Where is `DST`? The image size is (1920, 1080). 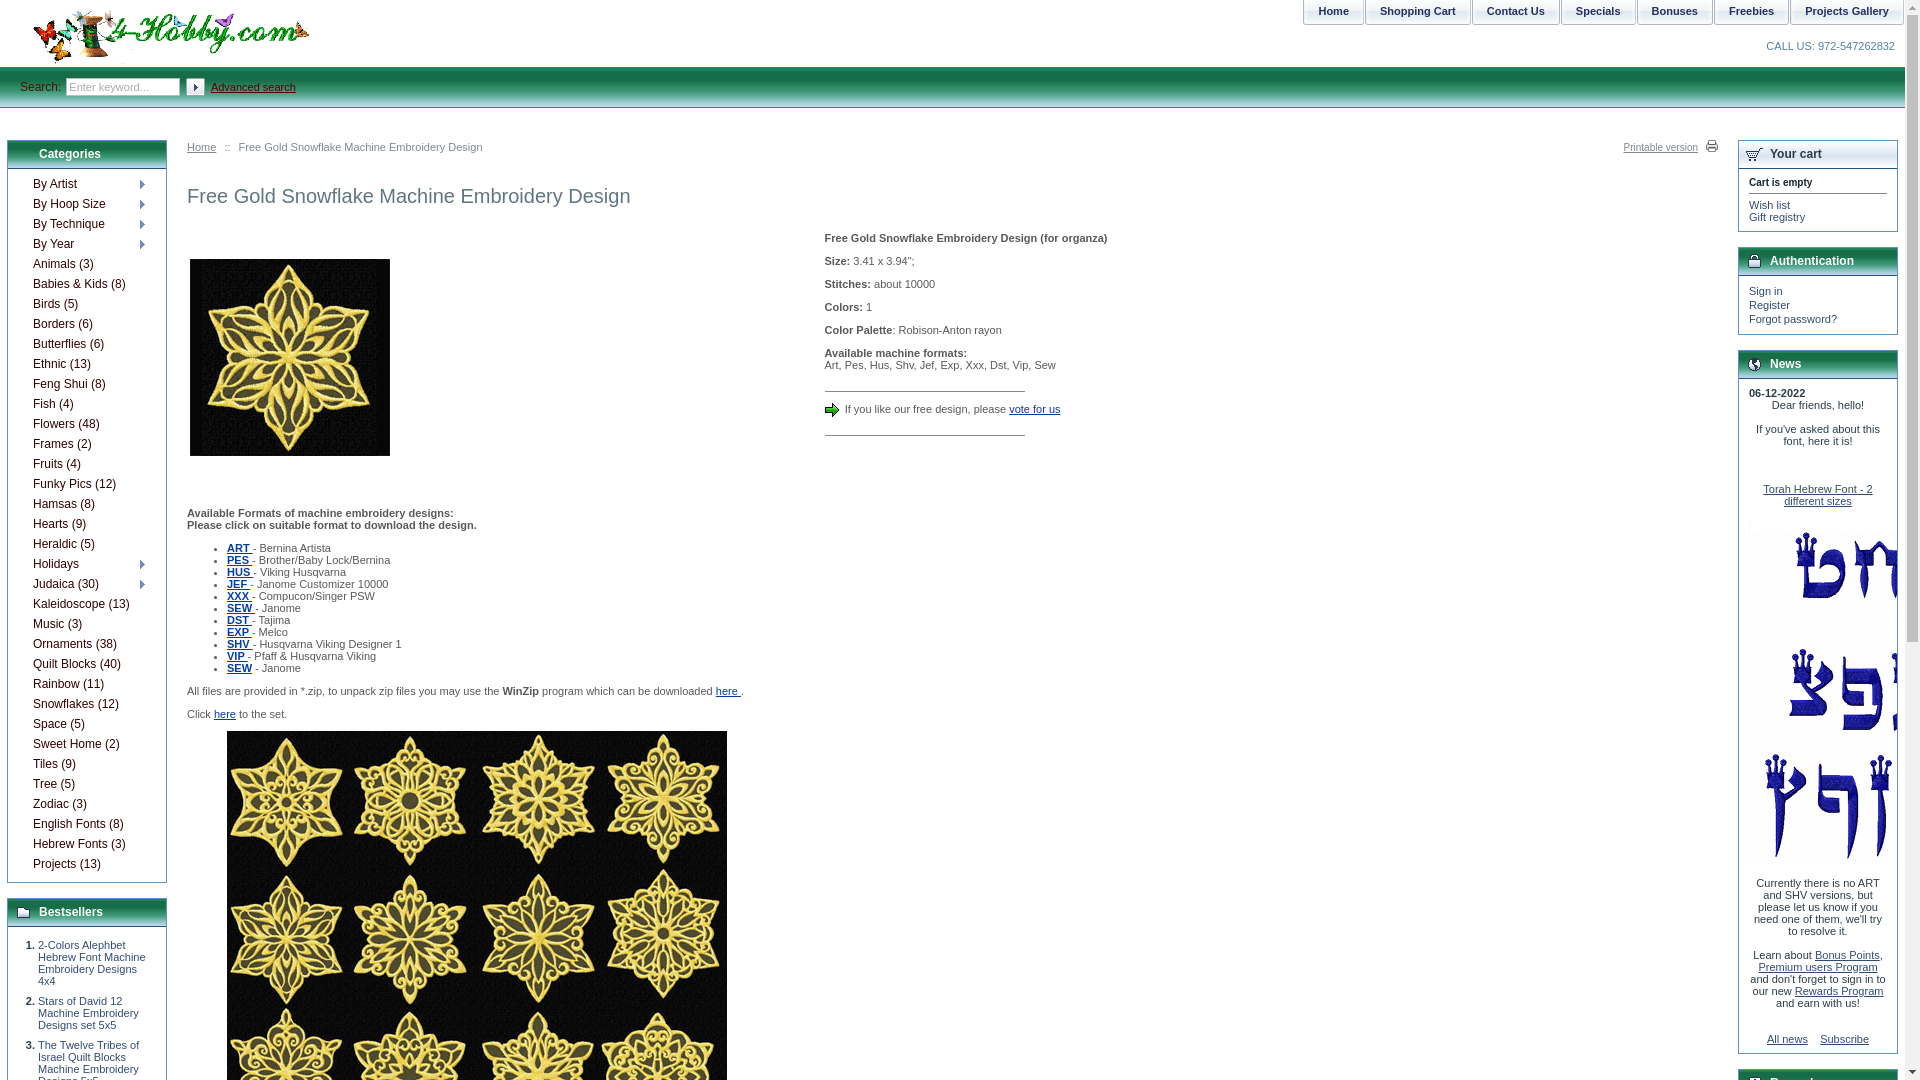
DST is located at coordinates (240, 620).